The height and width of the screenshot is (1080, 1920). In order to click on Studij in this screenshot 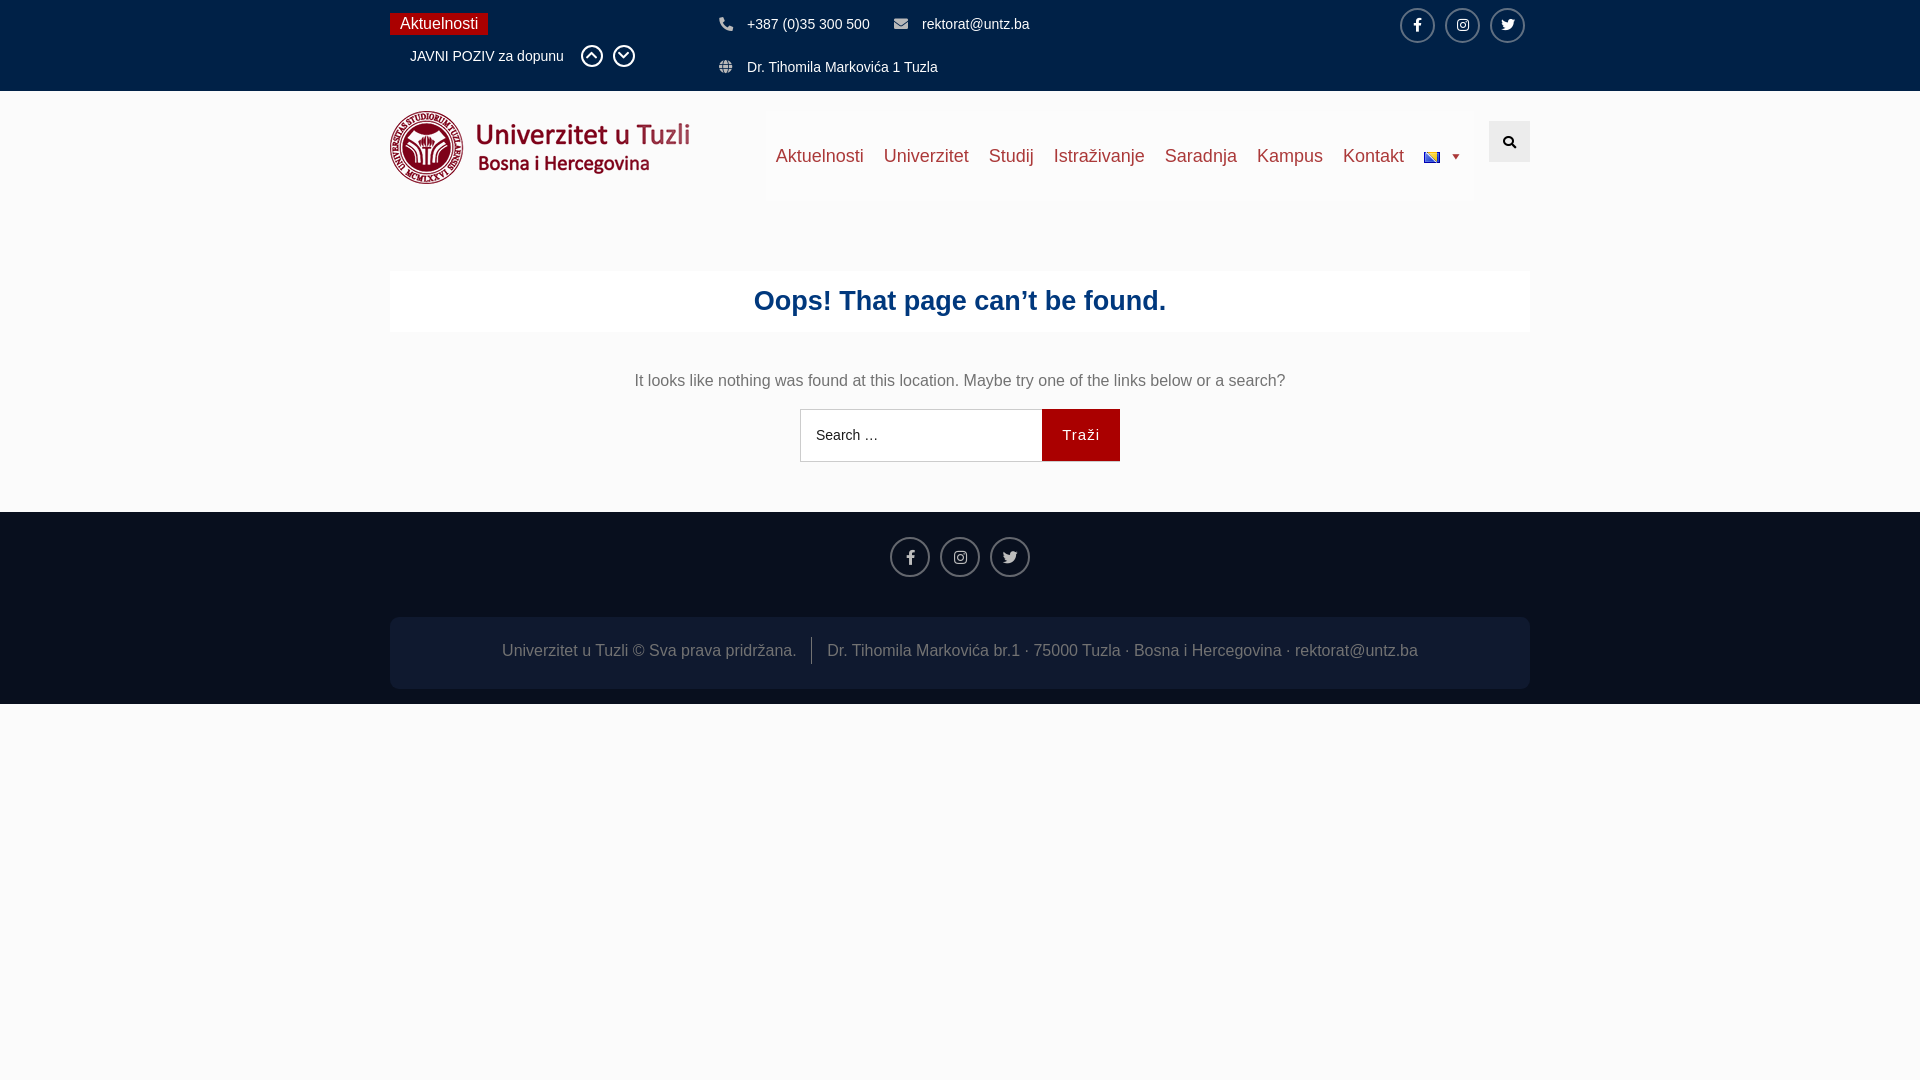, I will do `click(1012, 156)`.